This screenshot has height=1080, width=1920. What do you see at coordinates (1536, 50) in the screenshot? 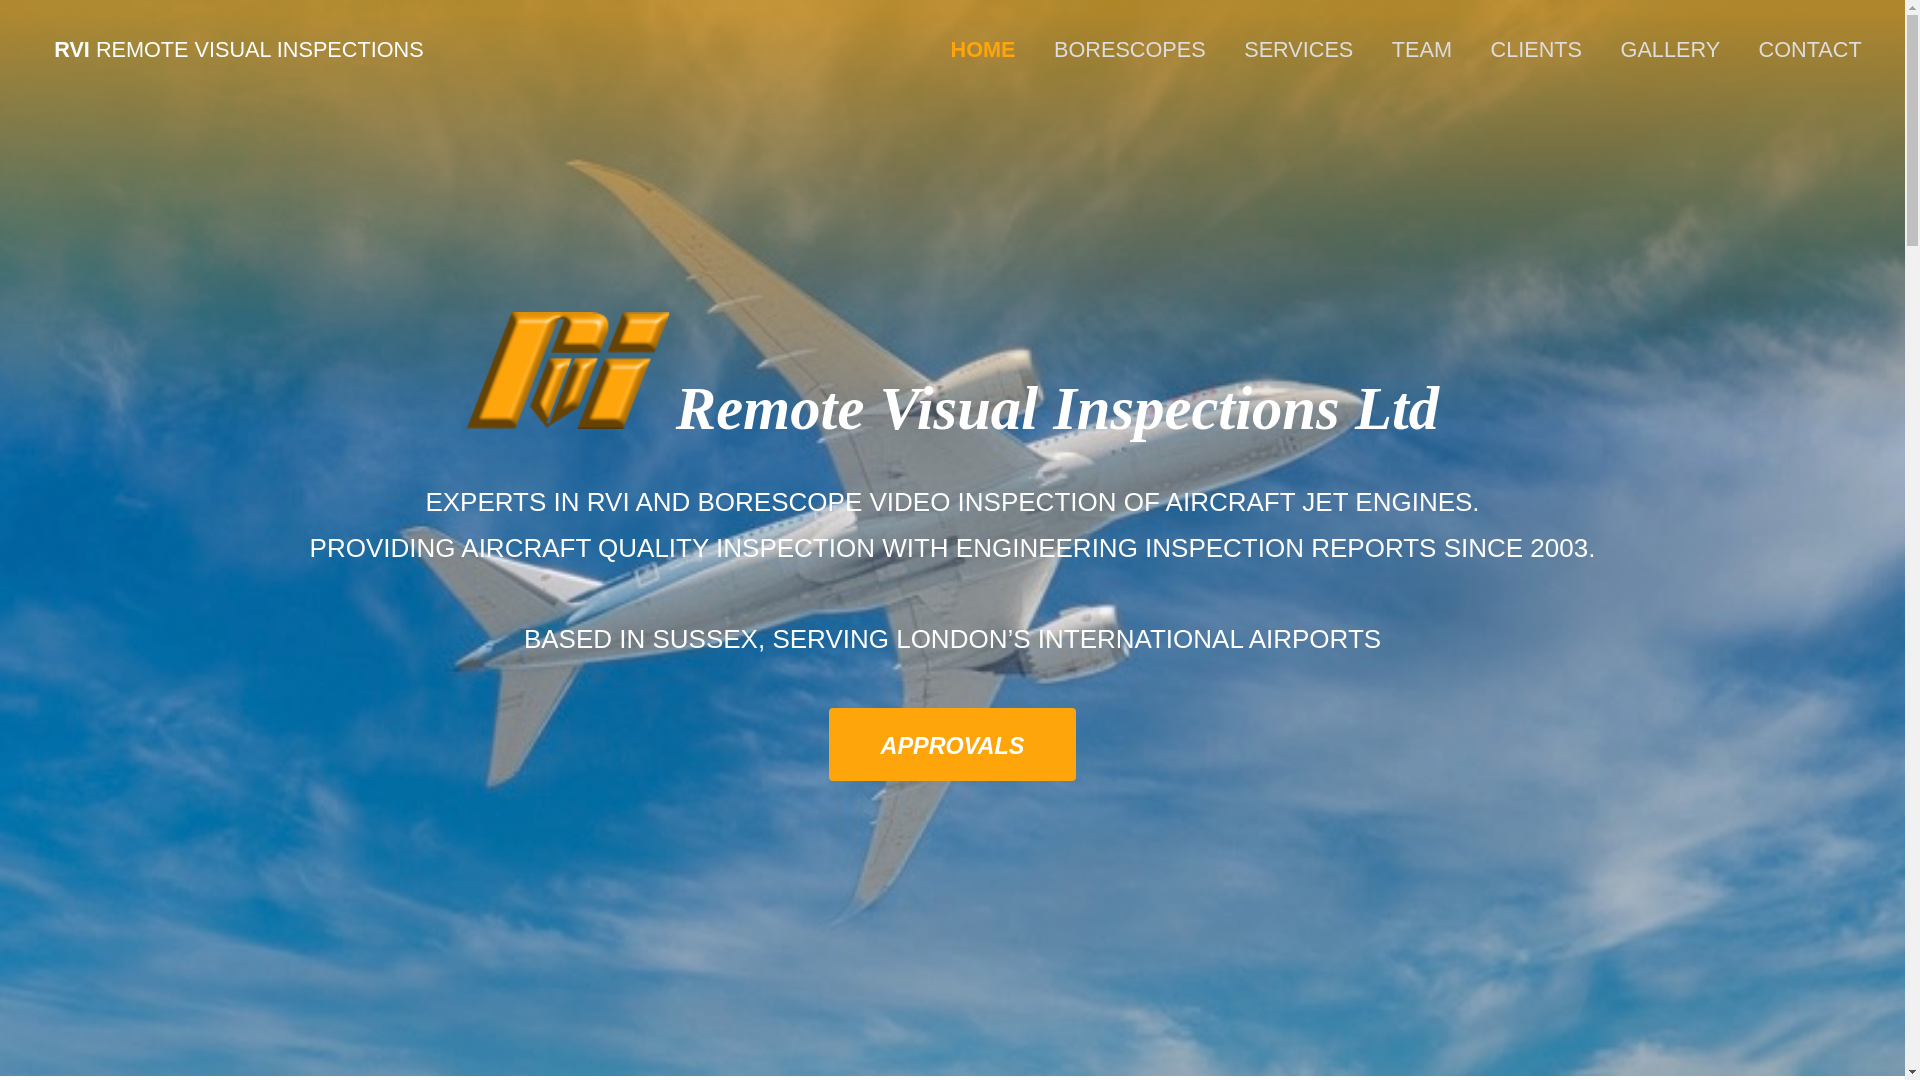
I see `CLIENTS` at bounding box center [1536, 50].